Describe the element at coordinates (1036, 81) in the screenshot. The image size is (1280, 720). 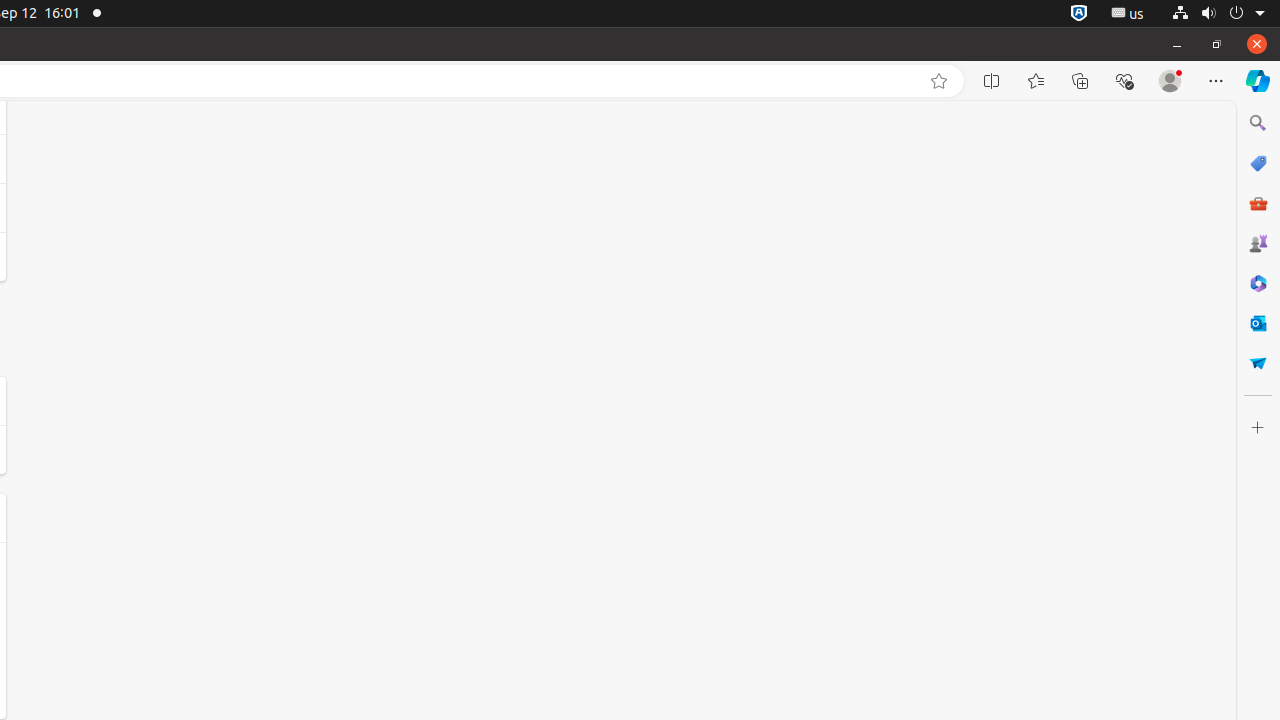
I see `Favorites` at that location.